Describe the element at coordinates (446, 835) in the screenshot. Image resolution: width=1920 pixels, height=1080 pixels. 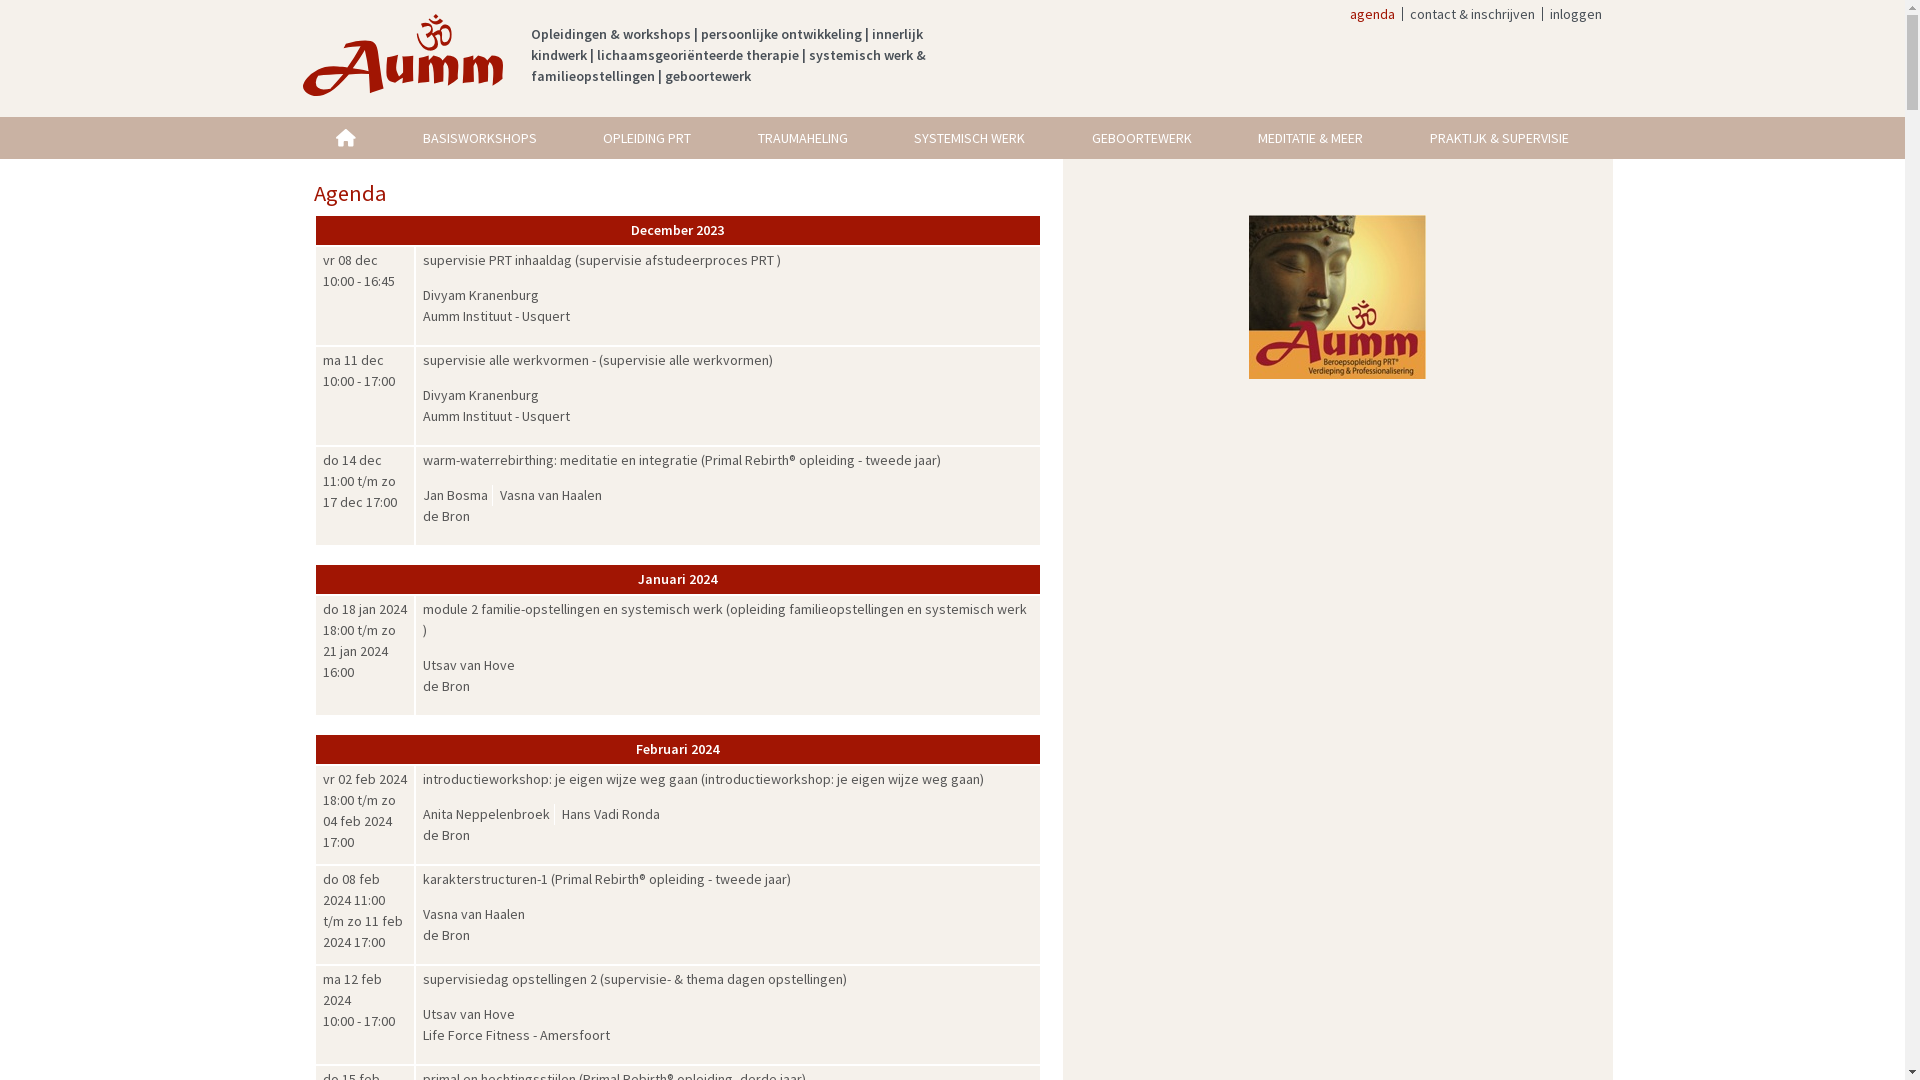
I see `de Bron` at that location.